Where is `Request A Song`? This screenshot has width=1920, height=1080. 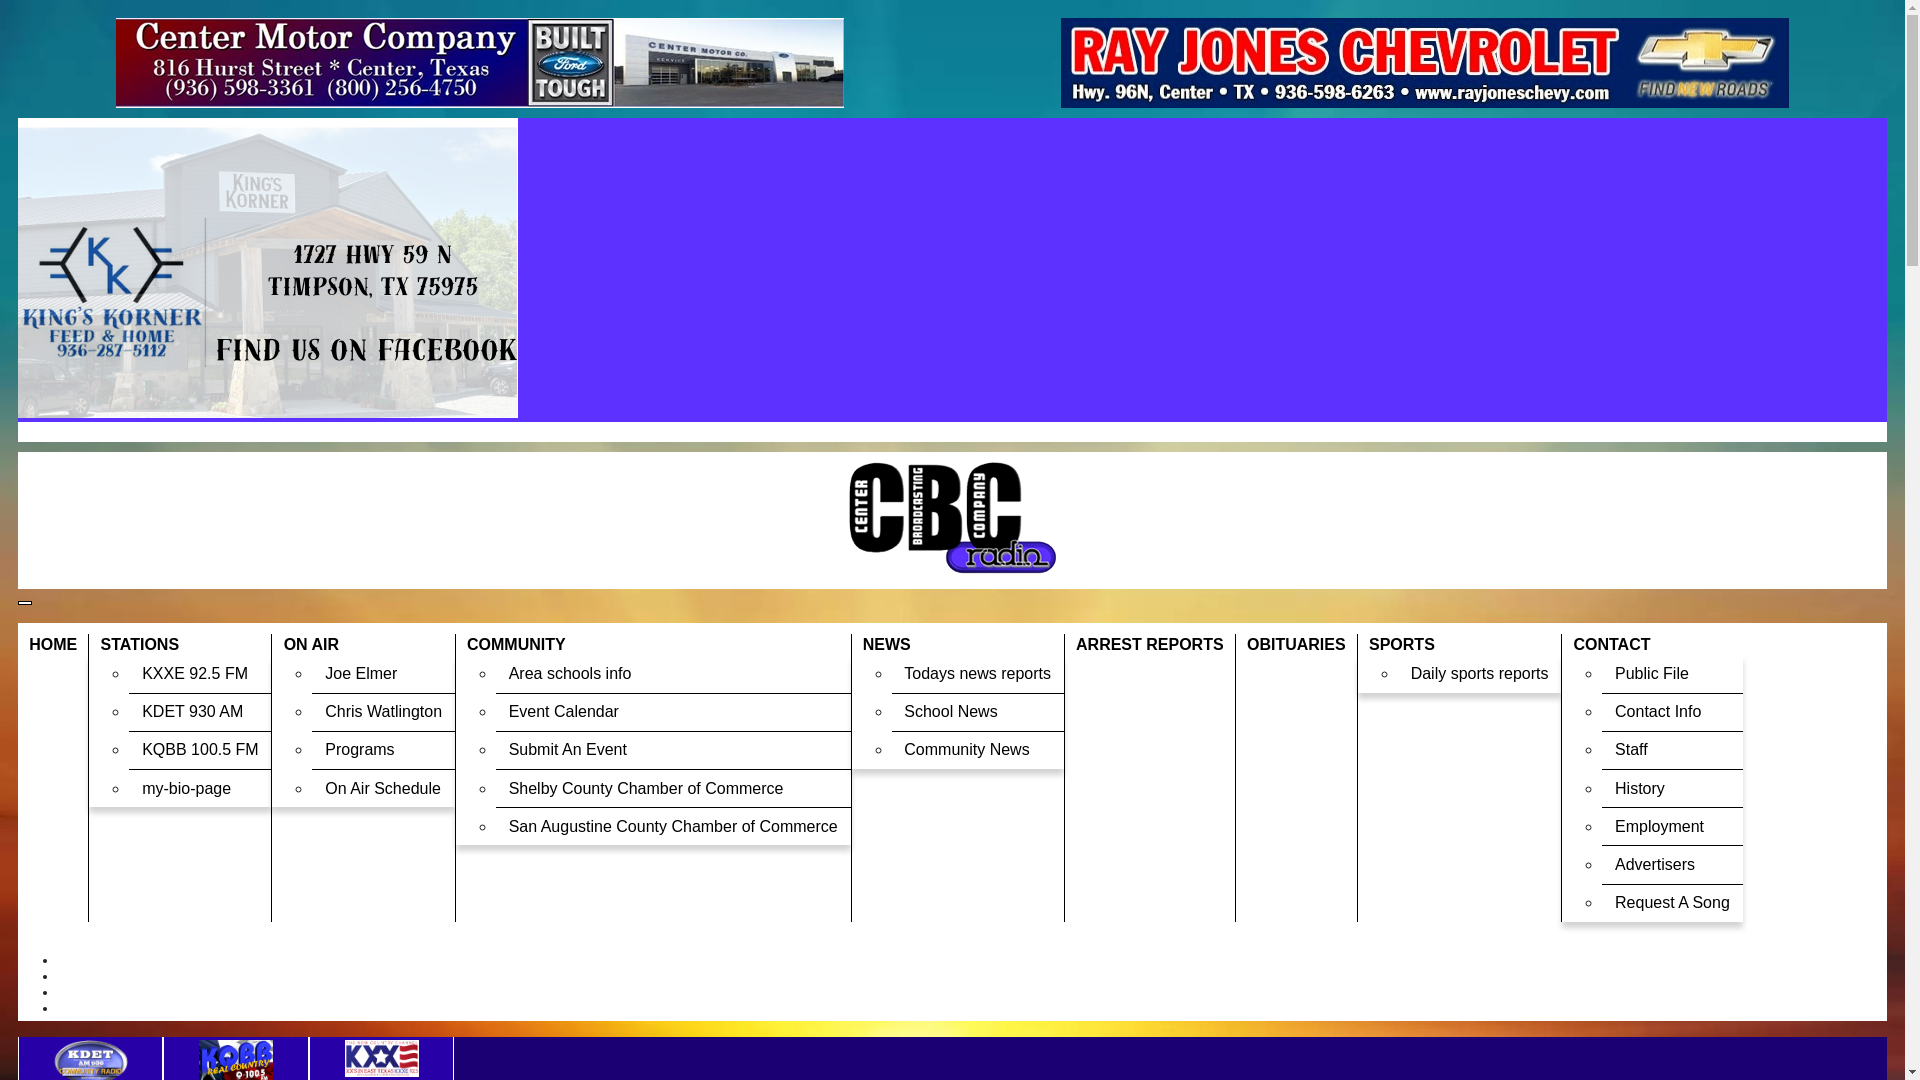
Request A Song is located at coordinates (1671, 902).